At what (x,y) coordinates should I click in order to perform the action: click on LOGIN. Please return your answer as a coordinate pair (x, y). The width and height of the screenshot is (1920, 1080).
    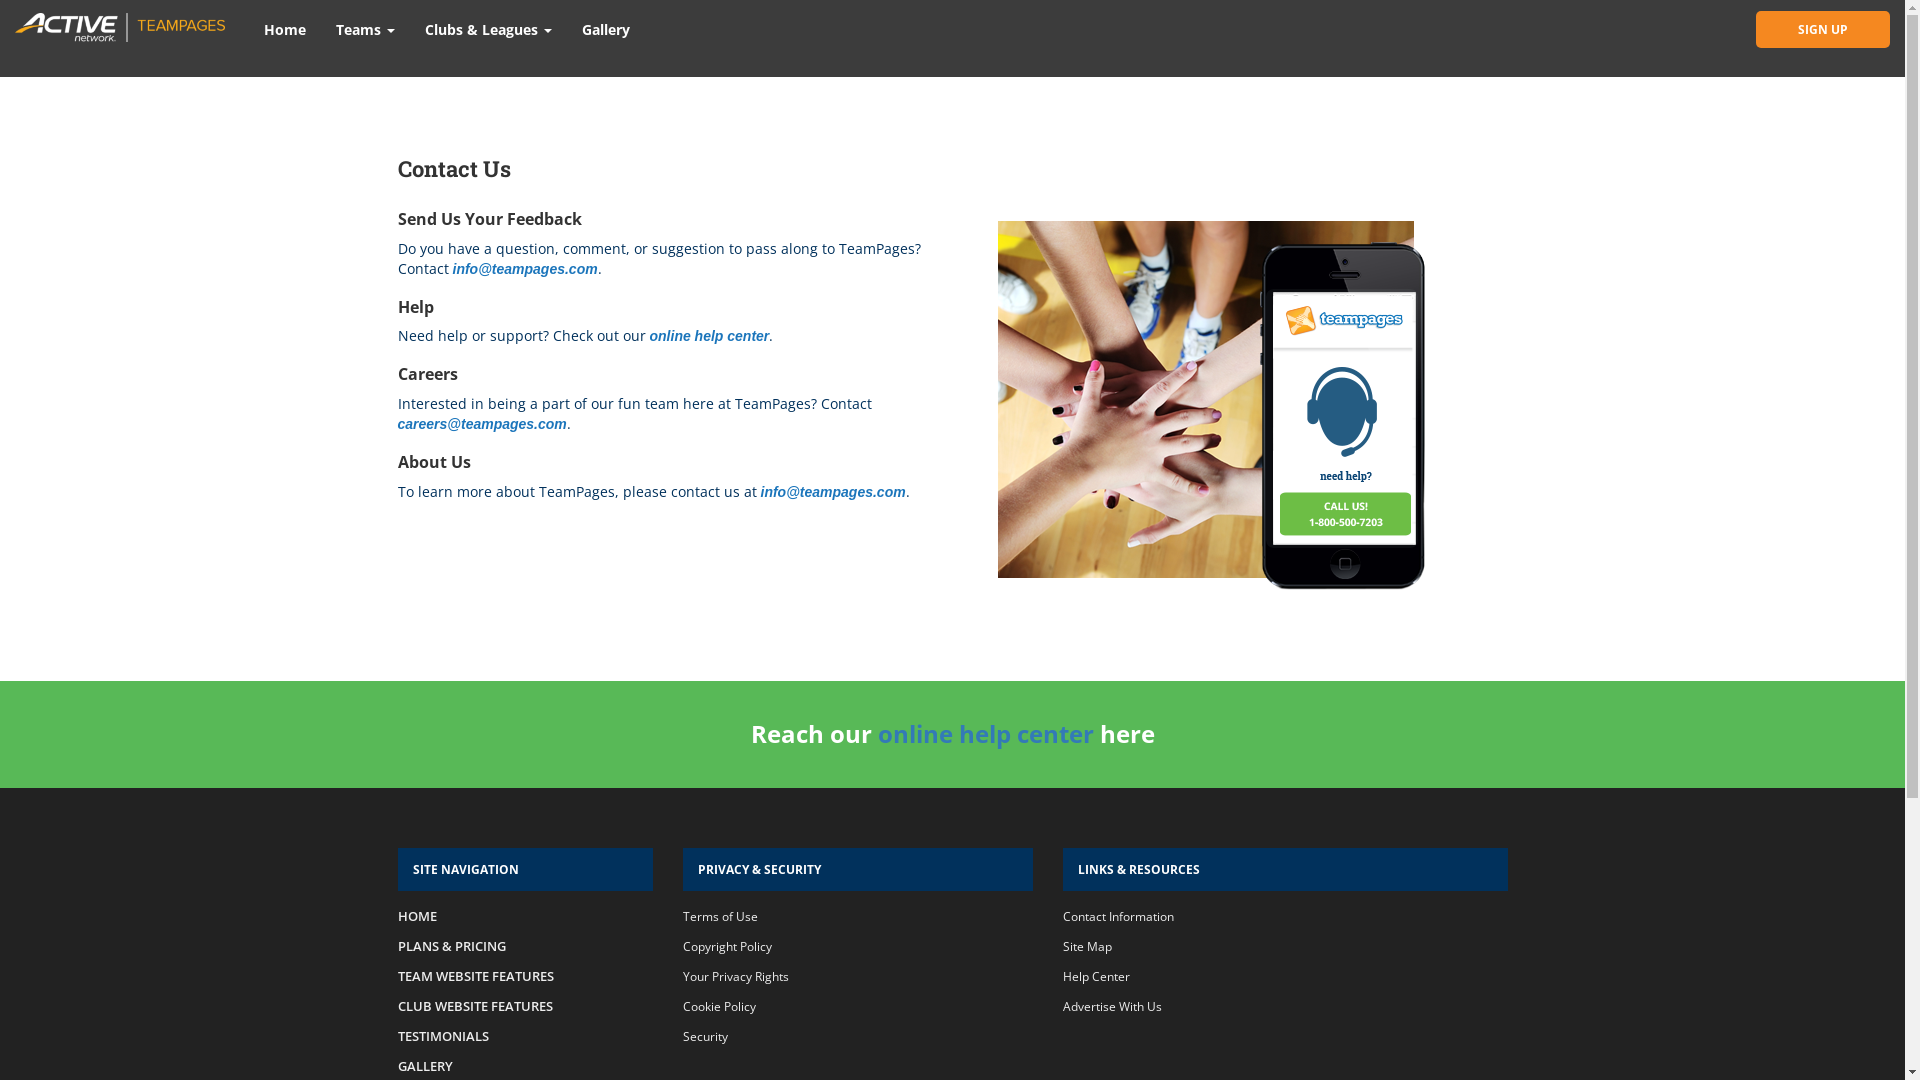
    Looking at the image, I should click on (1834, 38).